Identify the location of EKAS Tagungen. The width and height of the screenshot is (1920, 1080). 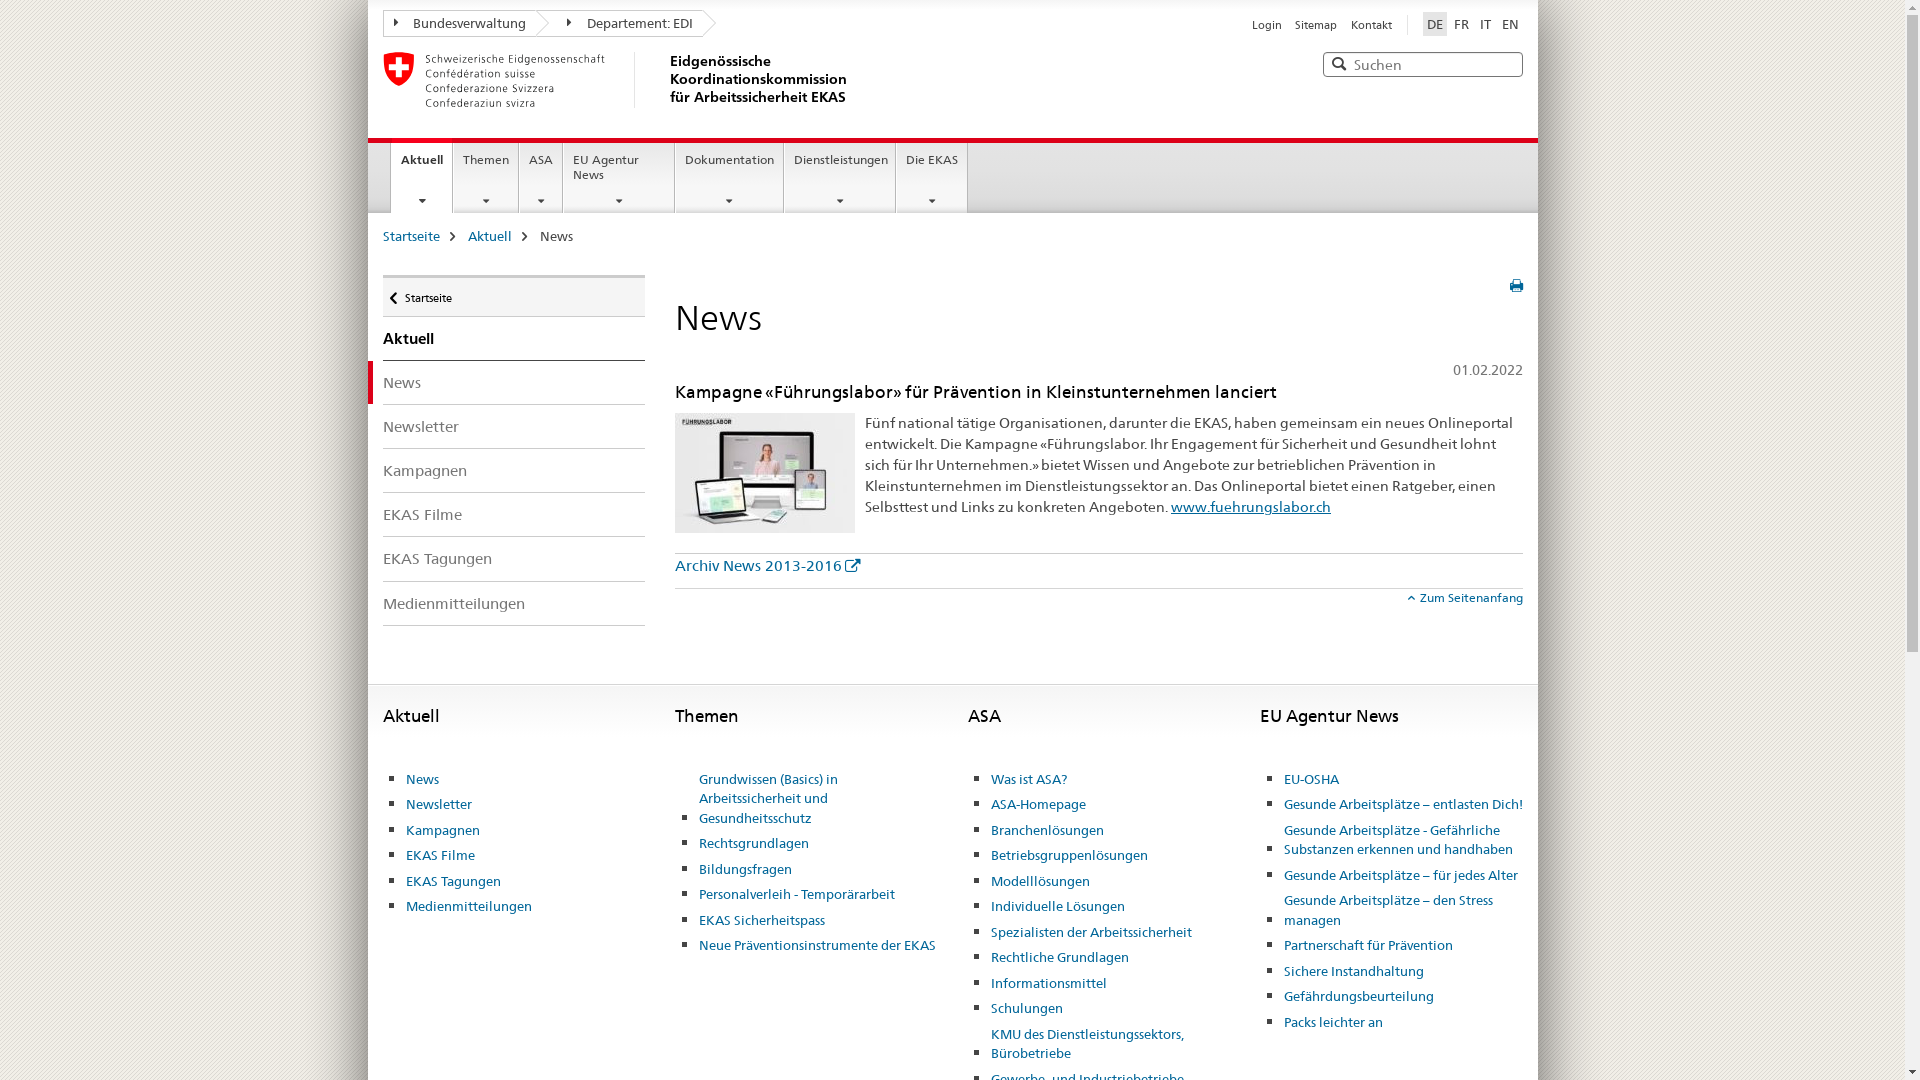
(514, 558).